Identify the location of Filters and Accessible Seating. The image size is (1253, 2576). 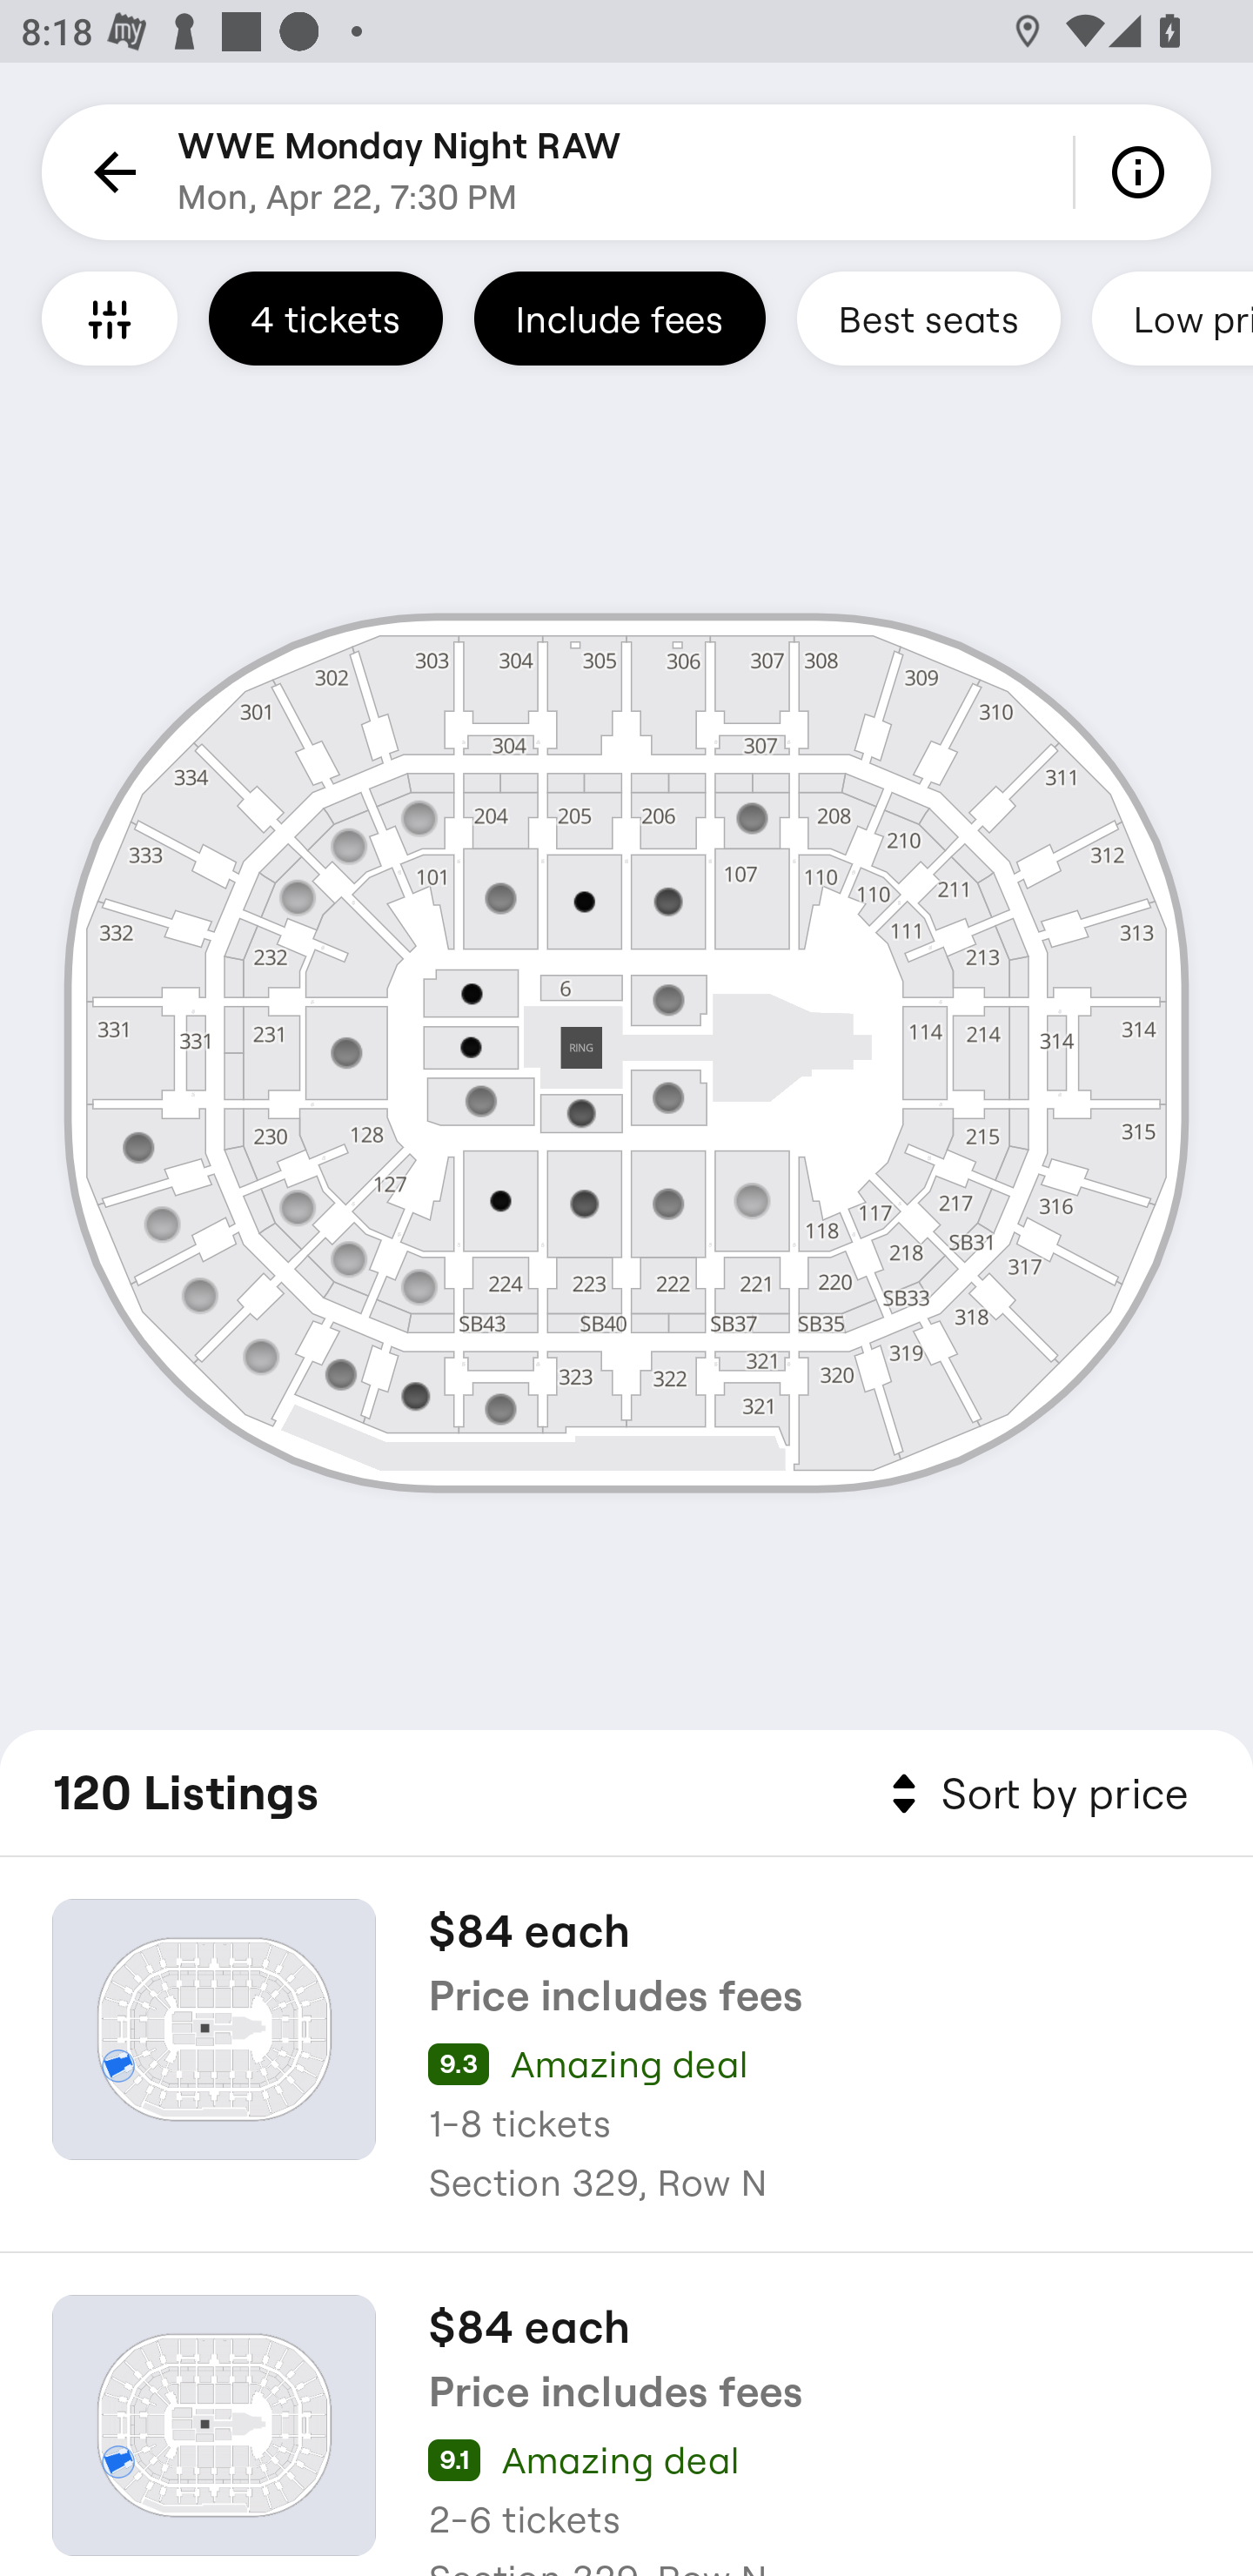
(110, 318).